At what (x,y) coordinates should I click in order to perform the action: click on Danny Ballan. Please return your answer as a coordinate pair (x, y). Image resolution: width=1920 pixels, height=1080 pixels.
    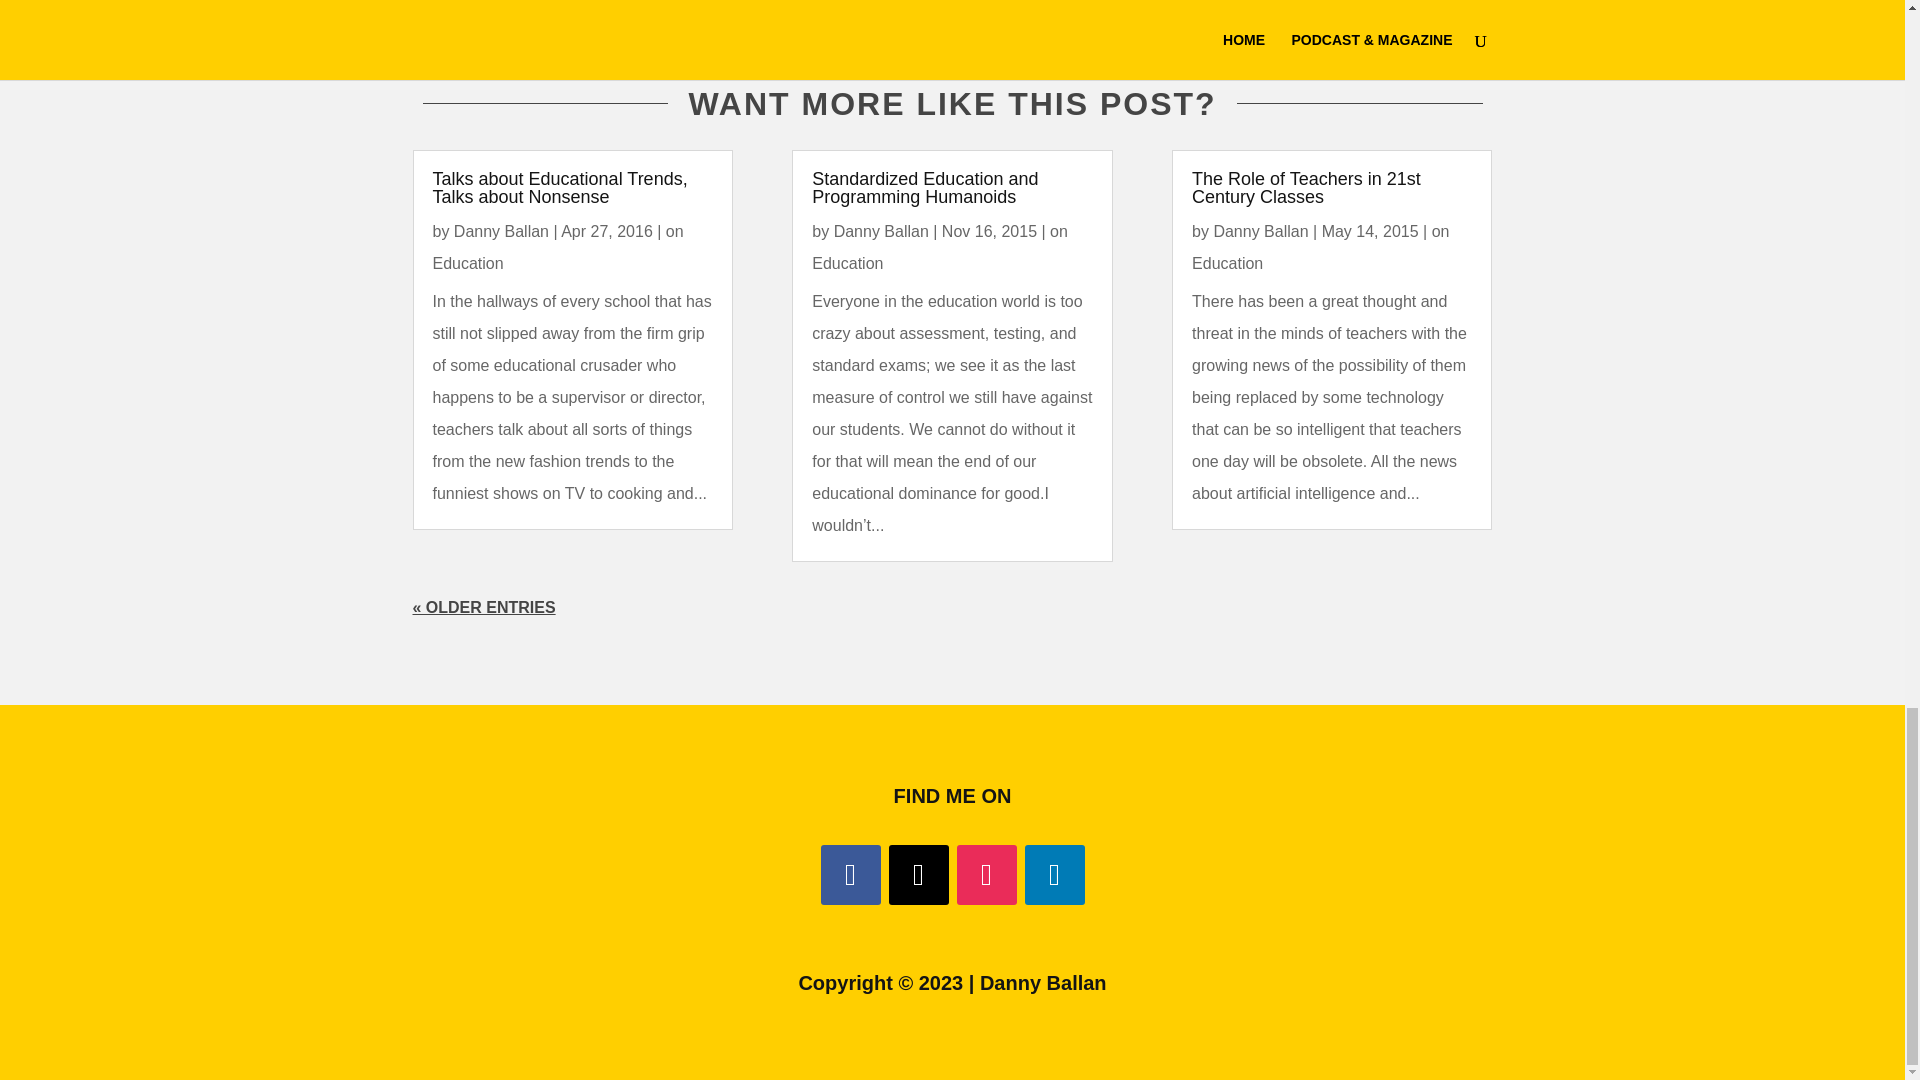
    Looking at the image, I should click on (881, 230).